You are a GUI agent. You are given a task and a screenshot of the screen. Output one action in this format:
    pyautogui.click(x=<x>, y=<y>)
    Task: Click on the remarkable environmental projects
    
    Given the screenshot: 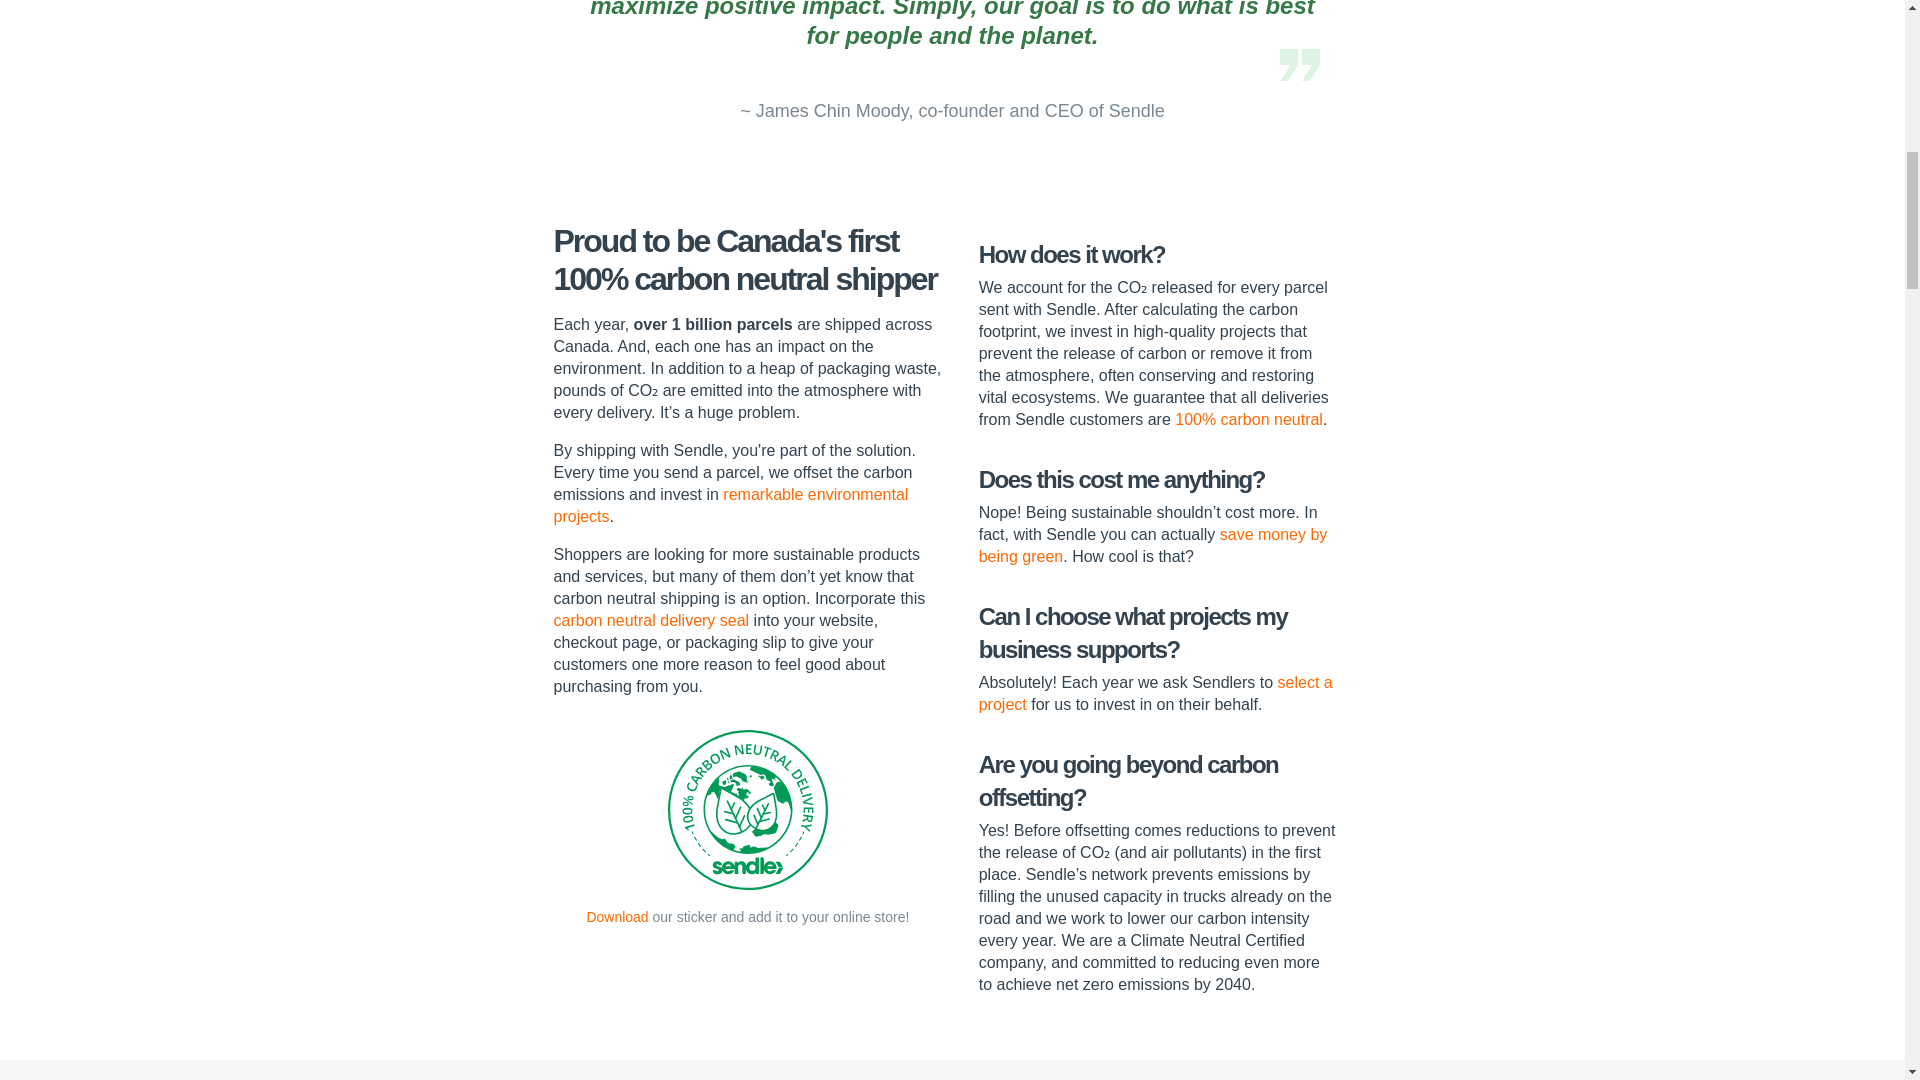 What is the action you would take?
    pyautogui.click(x=731, y=505)
    